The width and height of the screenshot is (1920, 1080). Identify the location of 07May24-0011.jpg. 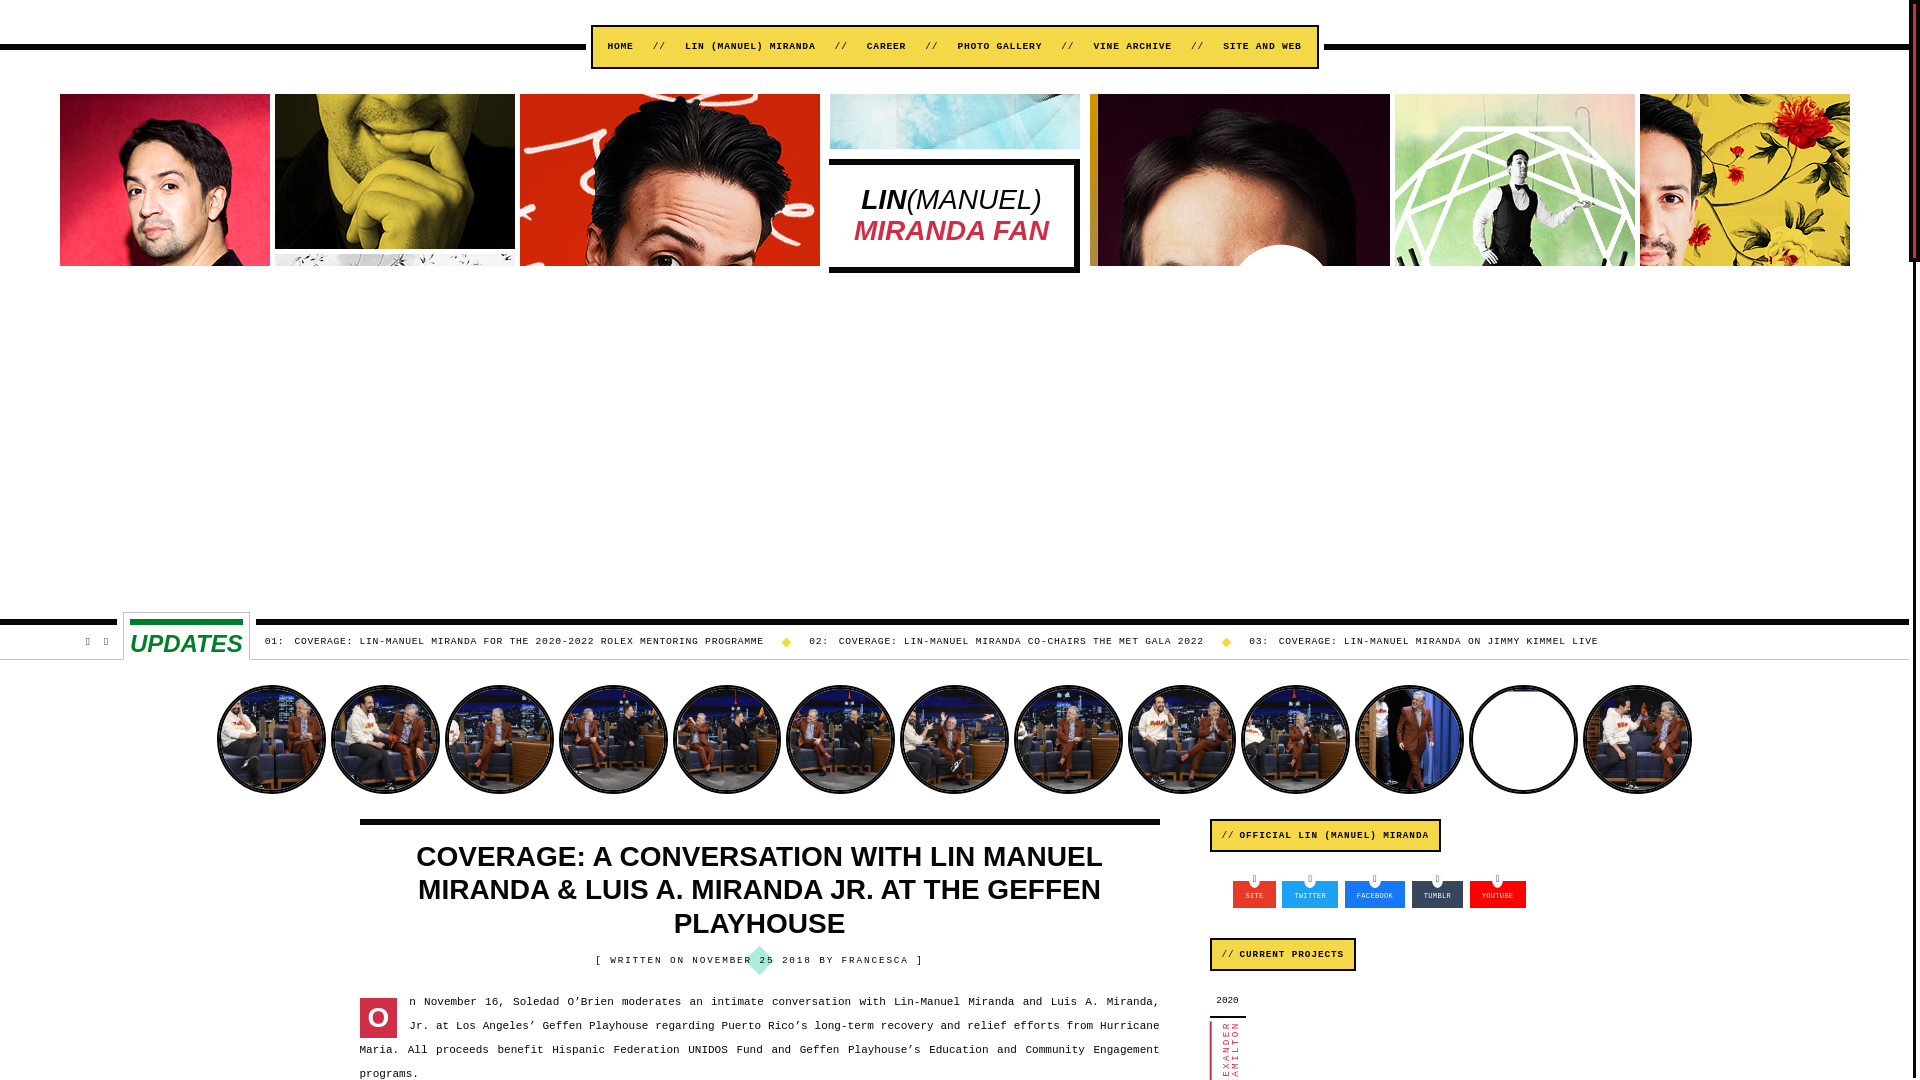
(840, 738).